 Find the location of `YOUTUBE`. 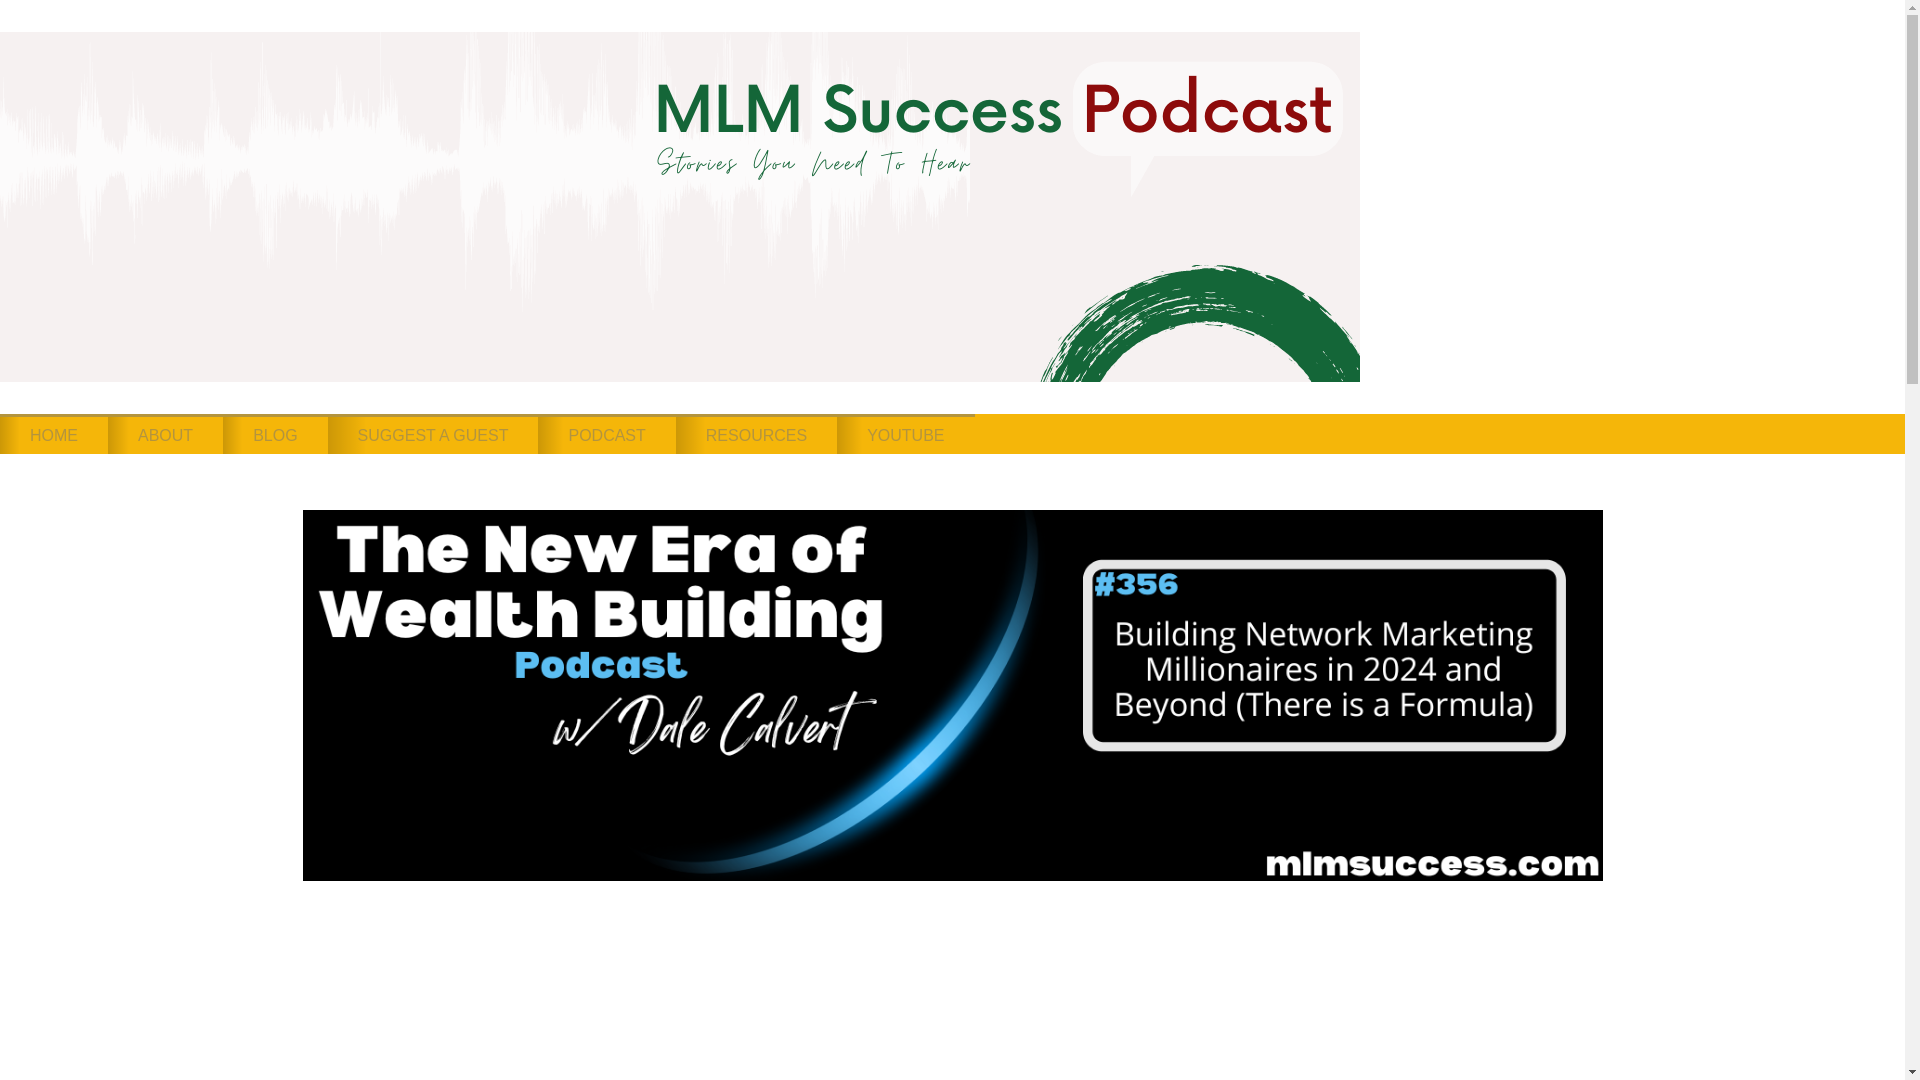

YOUTUBE is located at coordinates (905, 433).